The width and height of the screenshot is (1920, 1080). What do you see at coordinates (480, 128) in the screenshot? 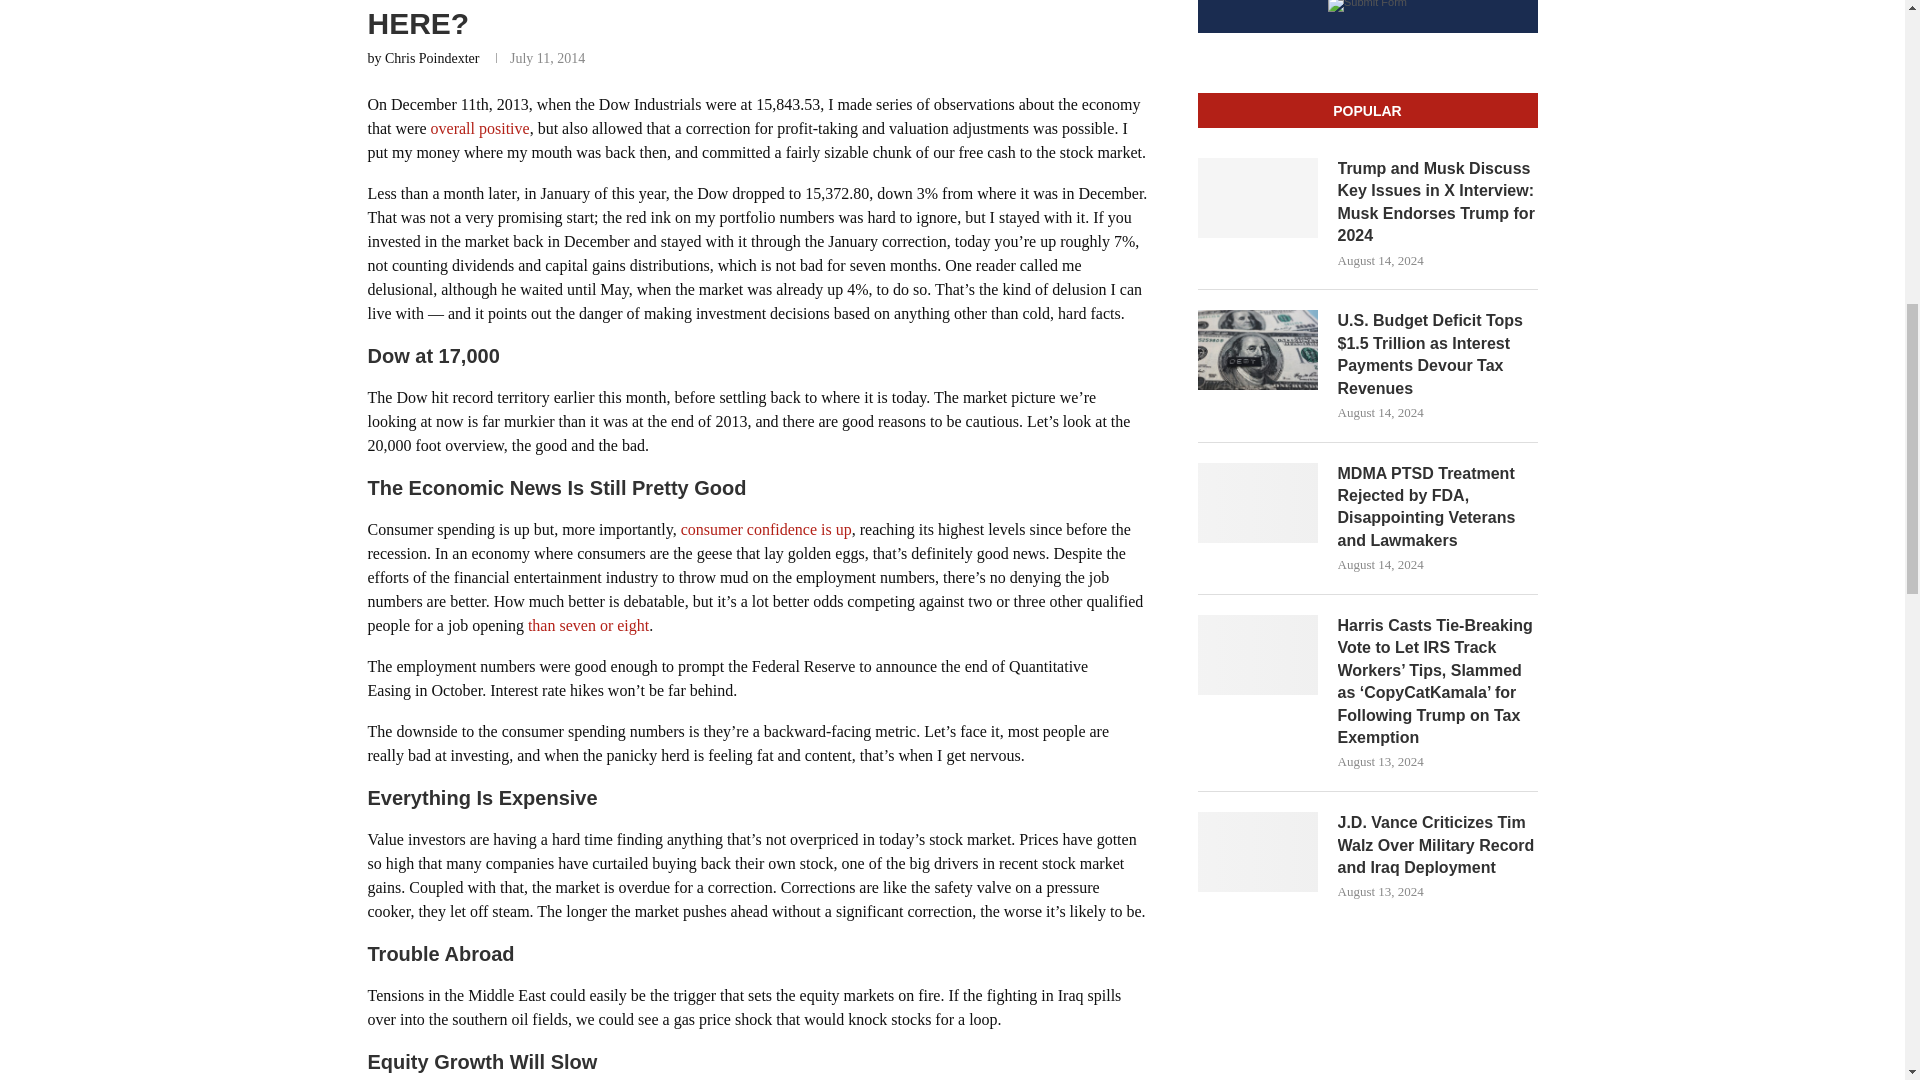
I see `overall positive` at bounding box center [480, 128].